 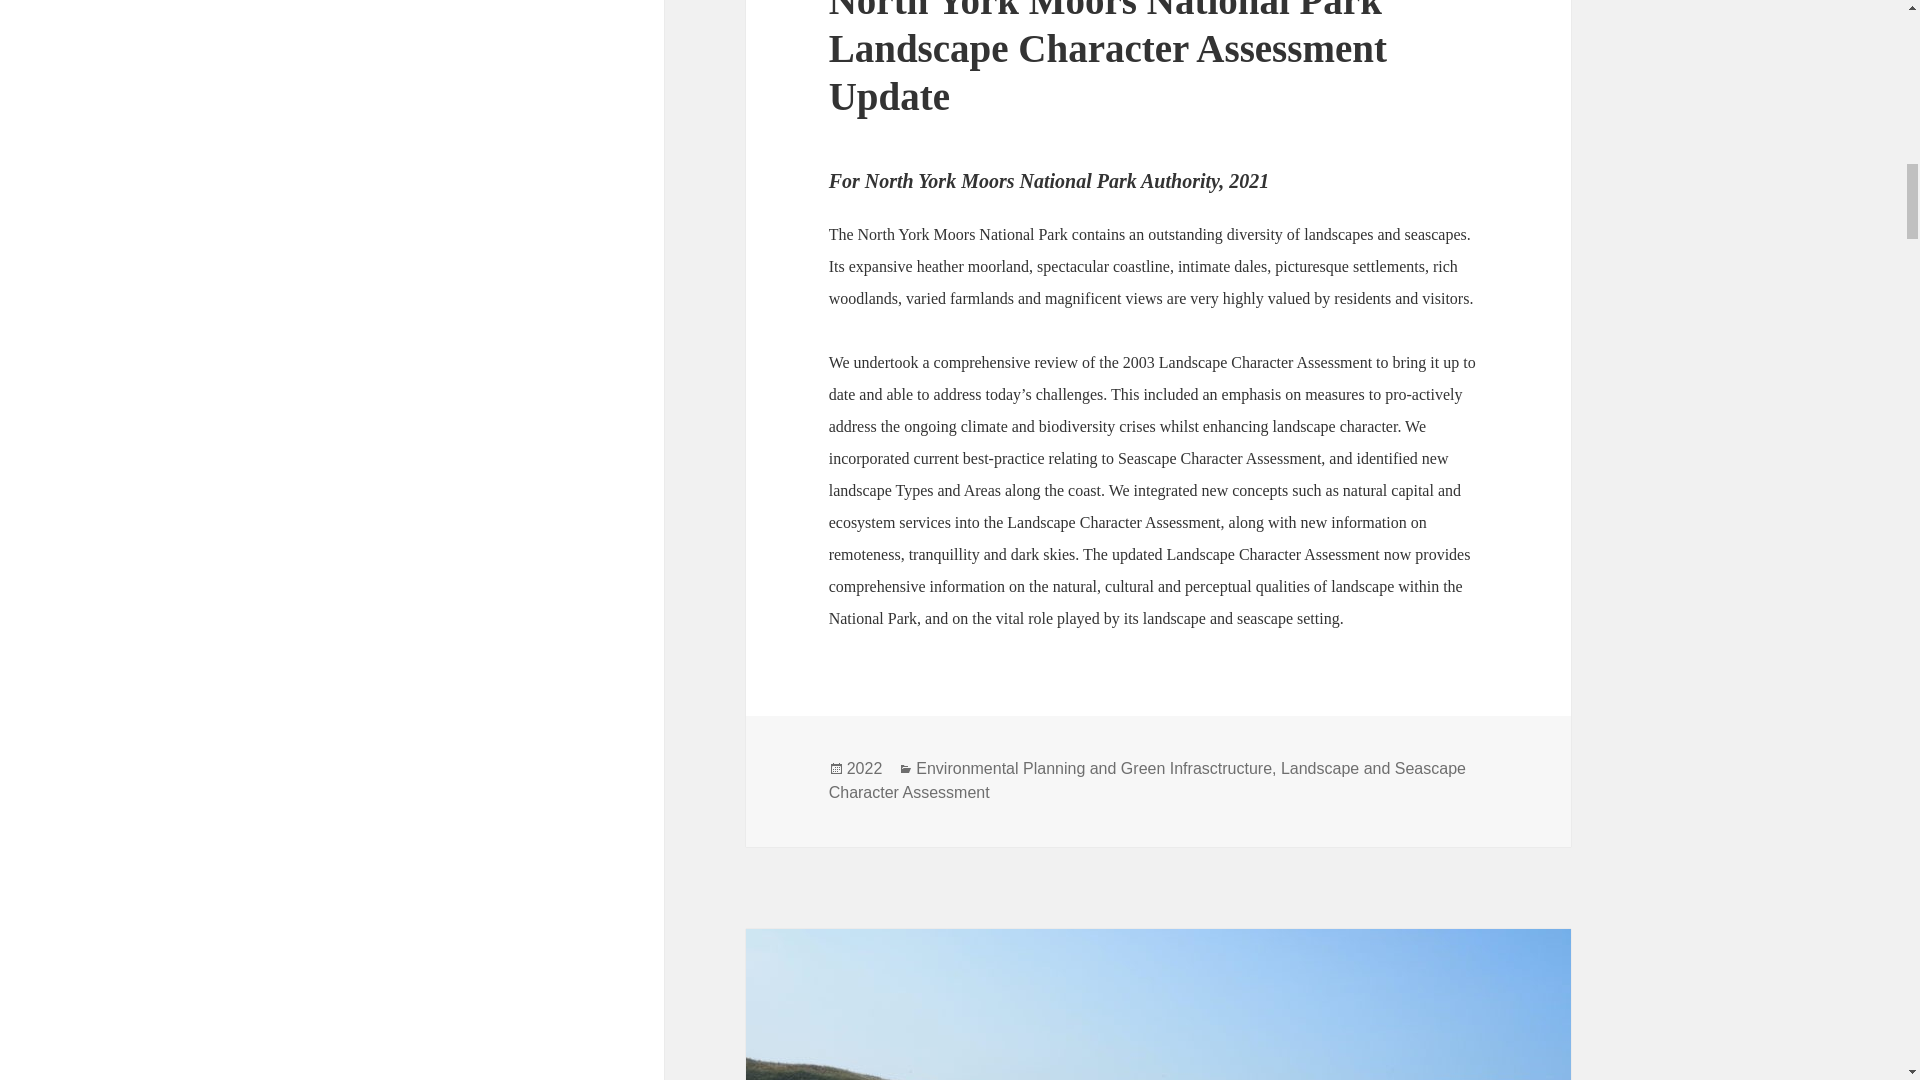 What do you see at coordinates (1093, 768) in the screenshot?
I see `Environmental Planning and Green Infrasctructure` at bounding box center [1093, 768].